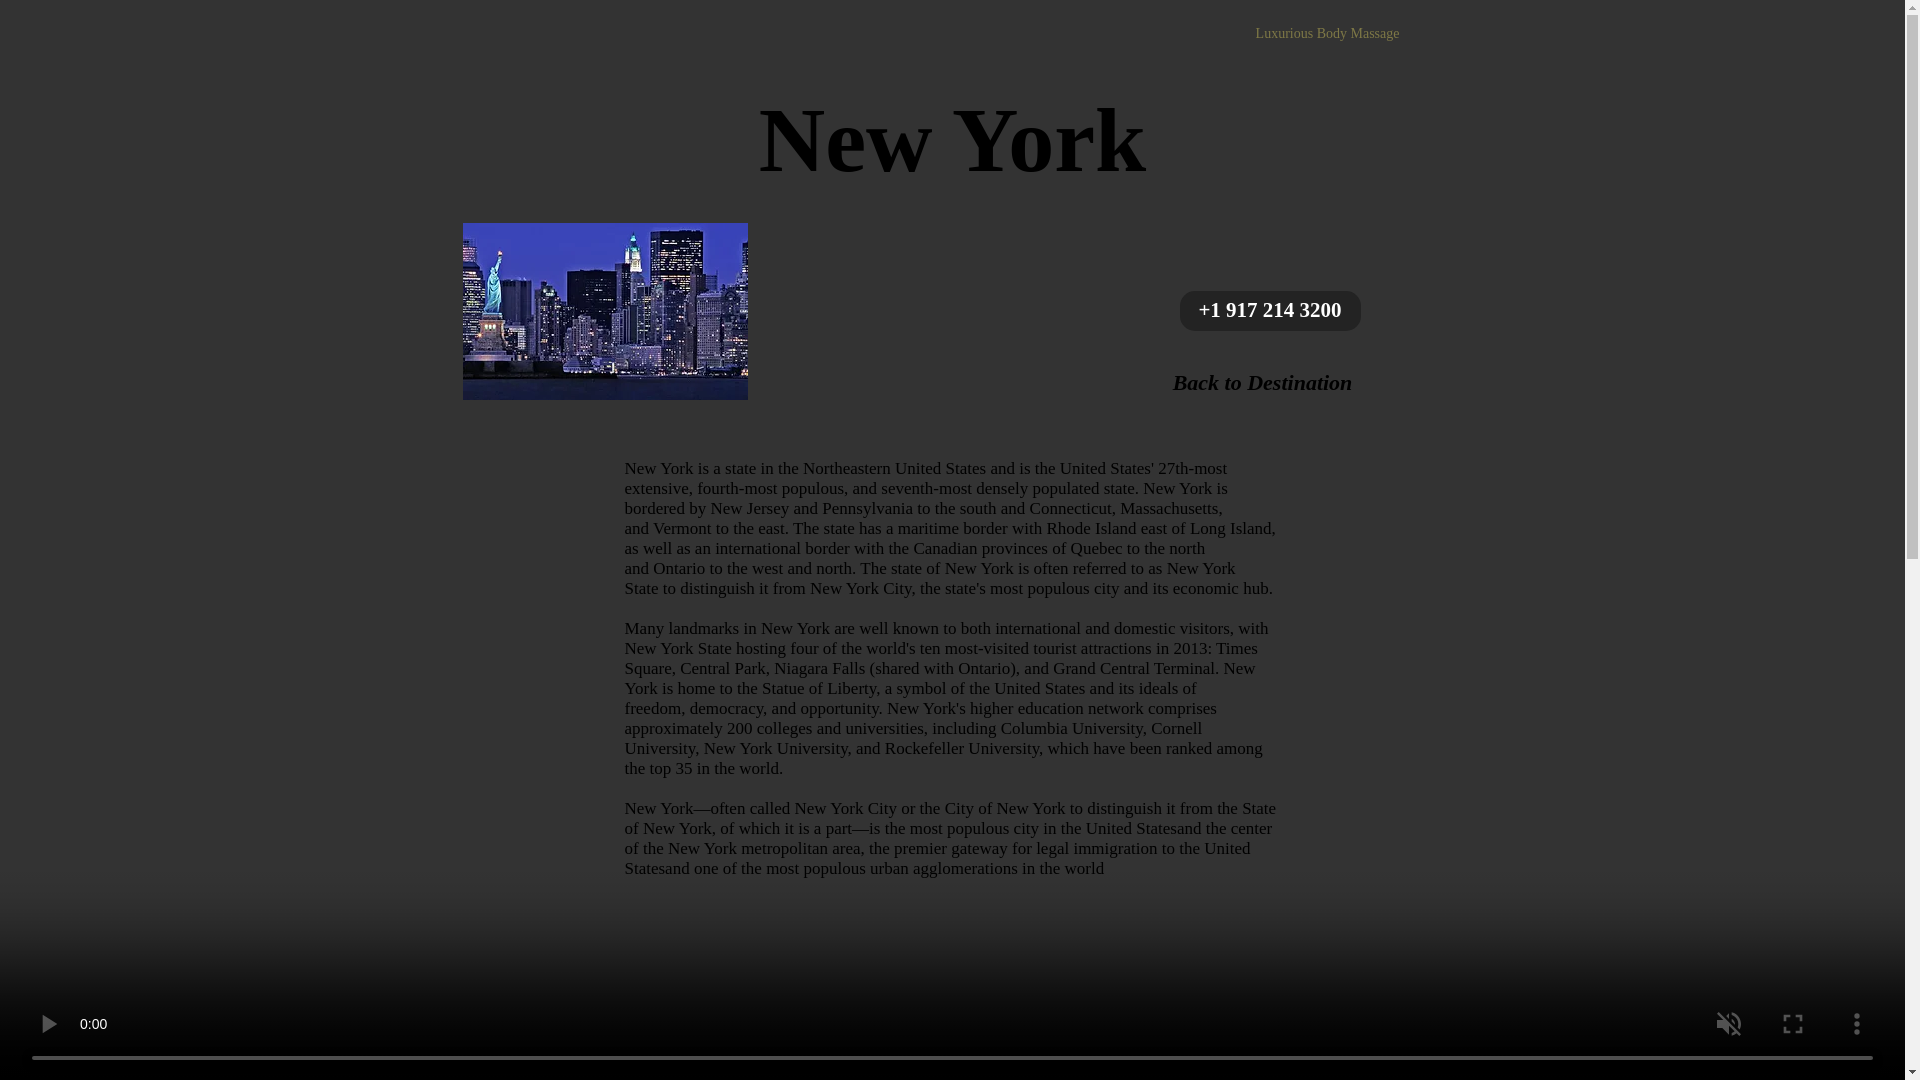 This screenshot has width=1920, height=1080. I want to click on nyc-dredge-main.jpg, so click(604, 310).